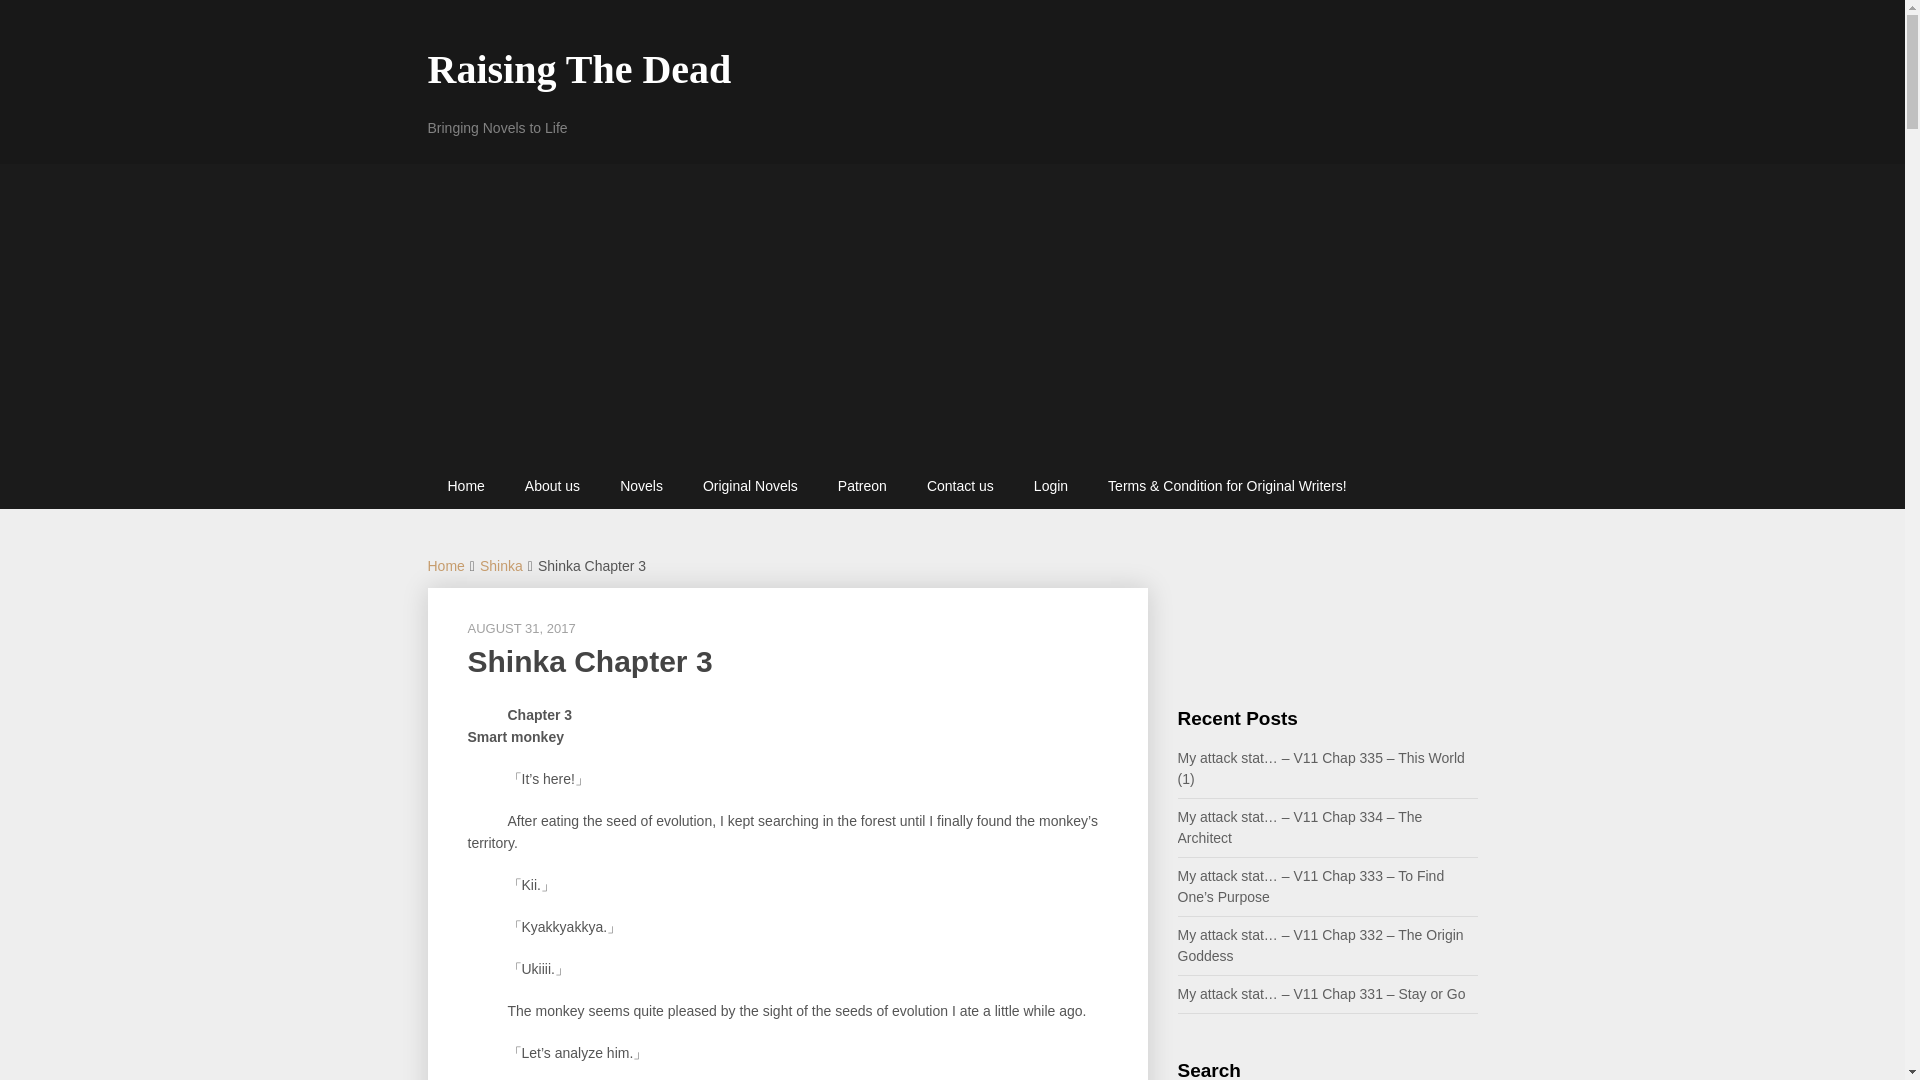 This screenshot has width=1920, height=1080. What do you see at coordinates (446, 566) in the screenshot?
I see `Home` at bounding box center [446, 566].